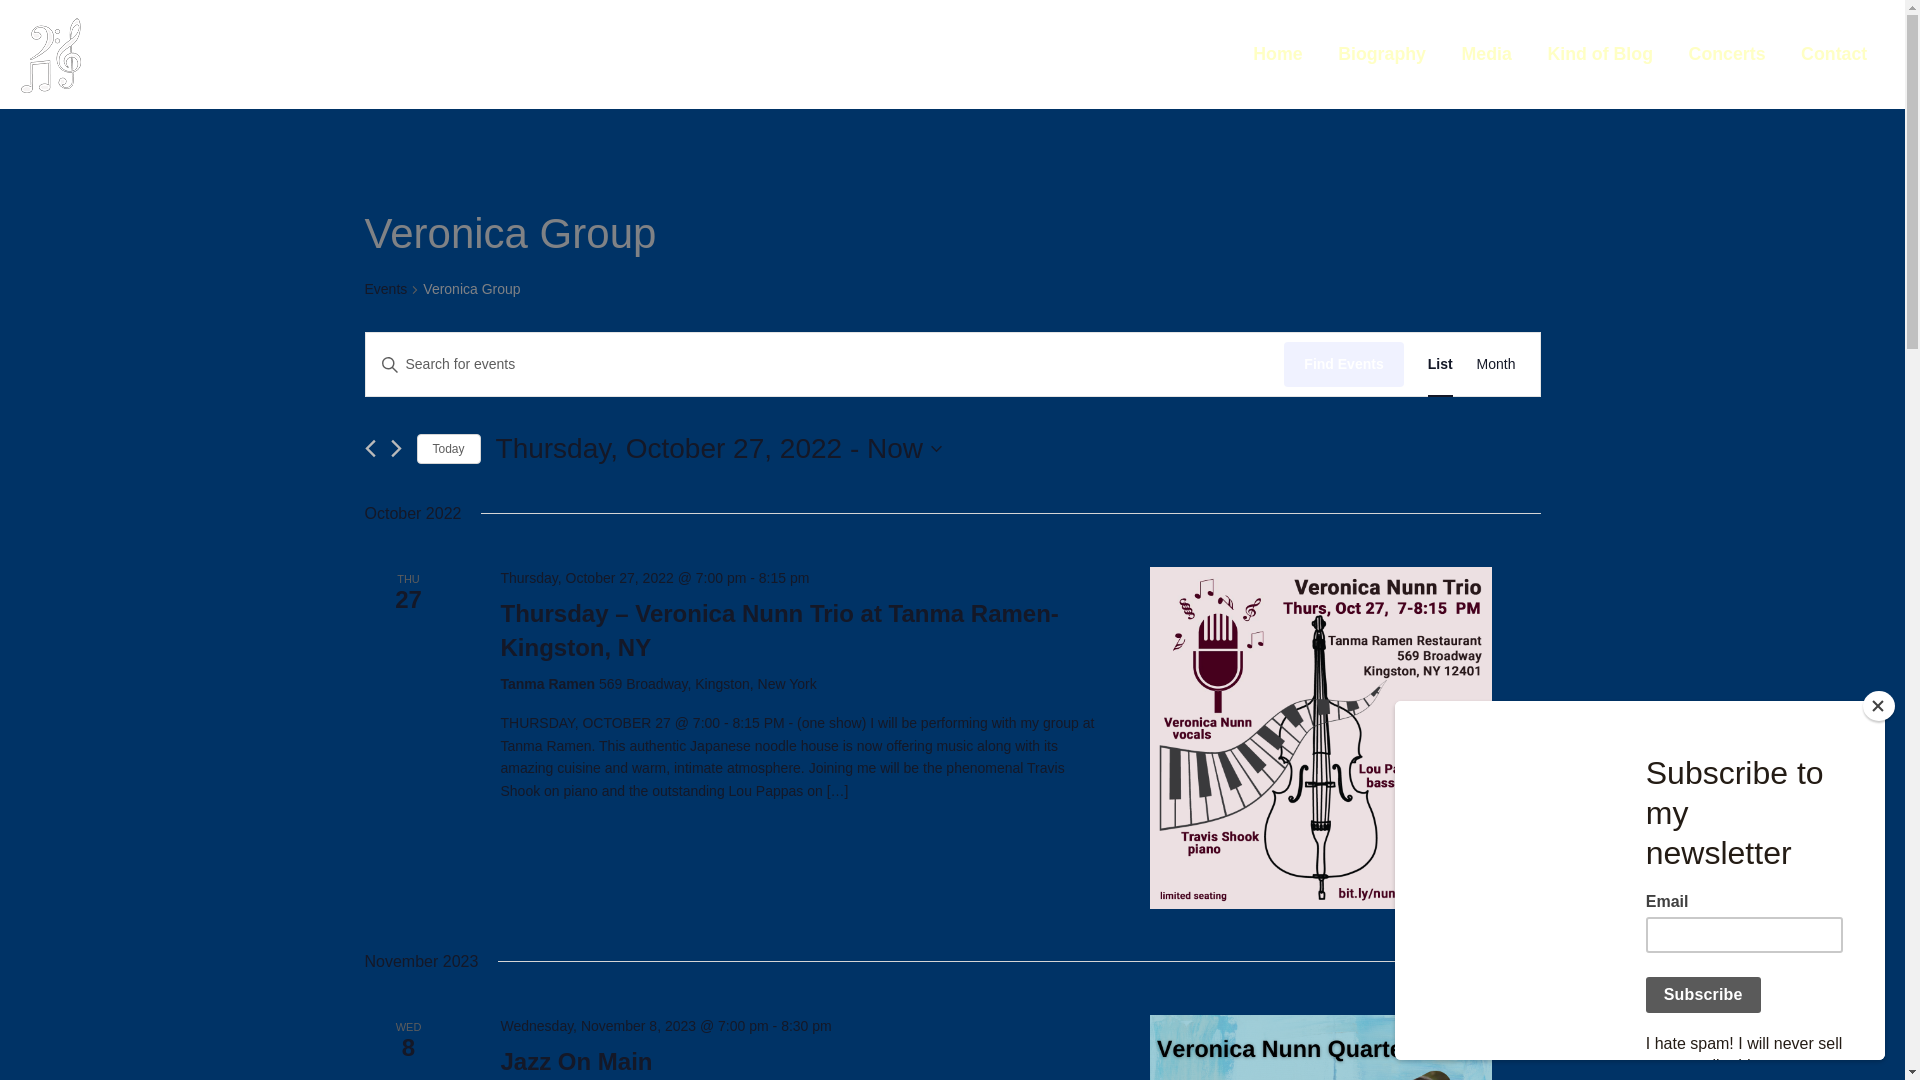  What do you see at coordinates (576, 1061) in the screenshot?
I see `Jazz On Main` at bounding box center [576, 1061].